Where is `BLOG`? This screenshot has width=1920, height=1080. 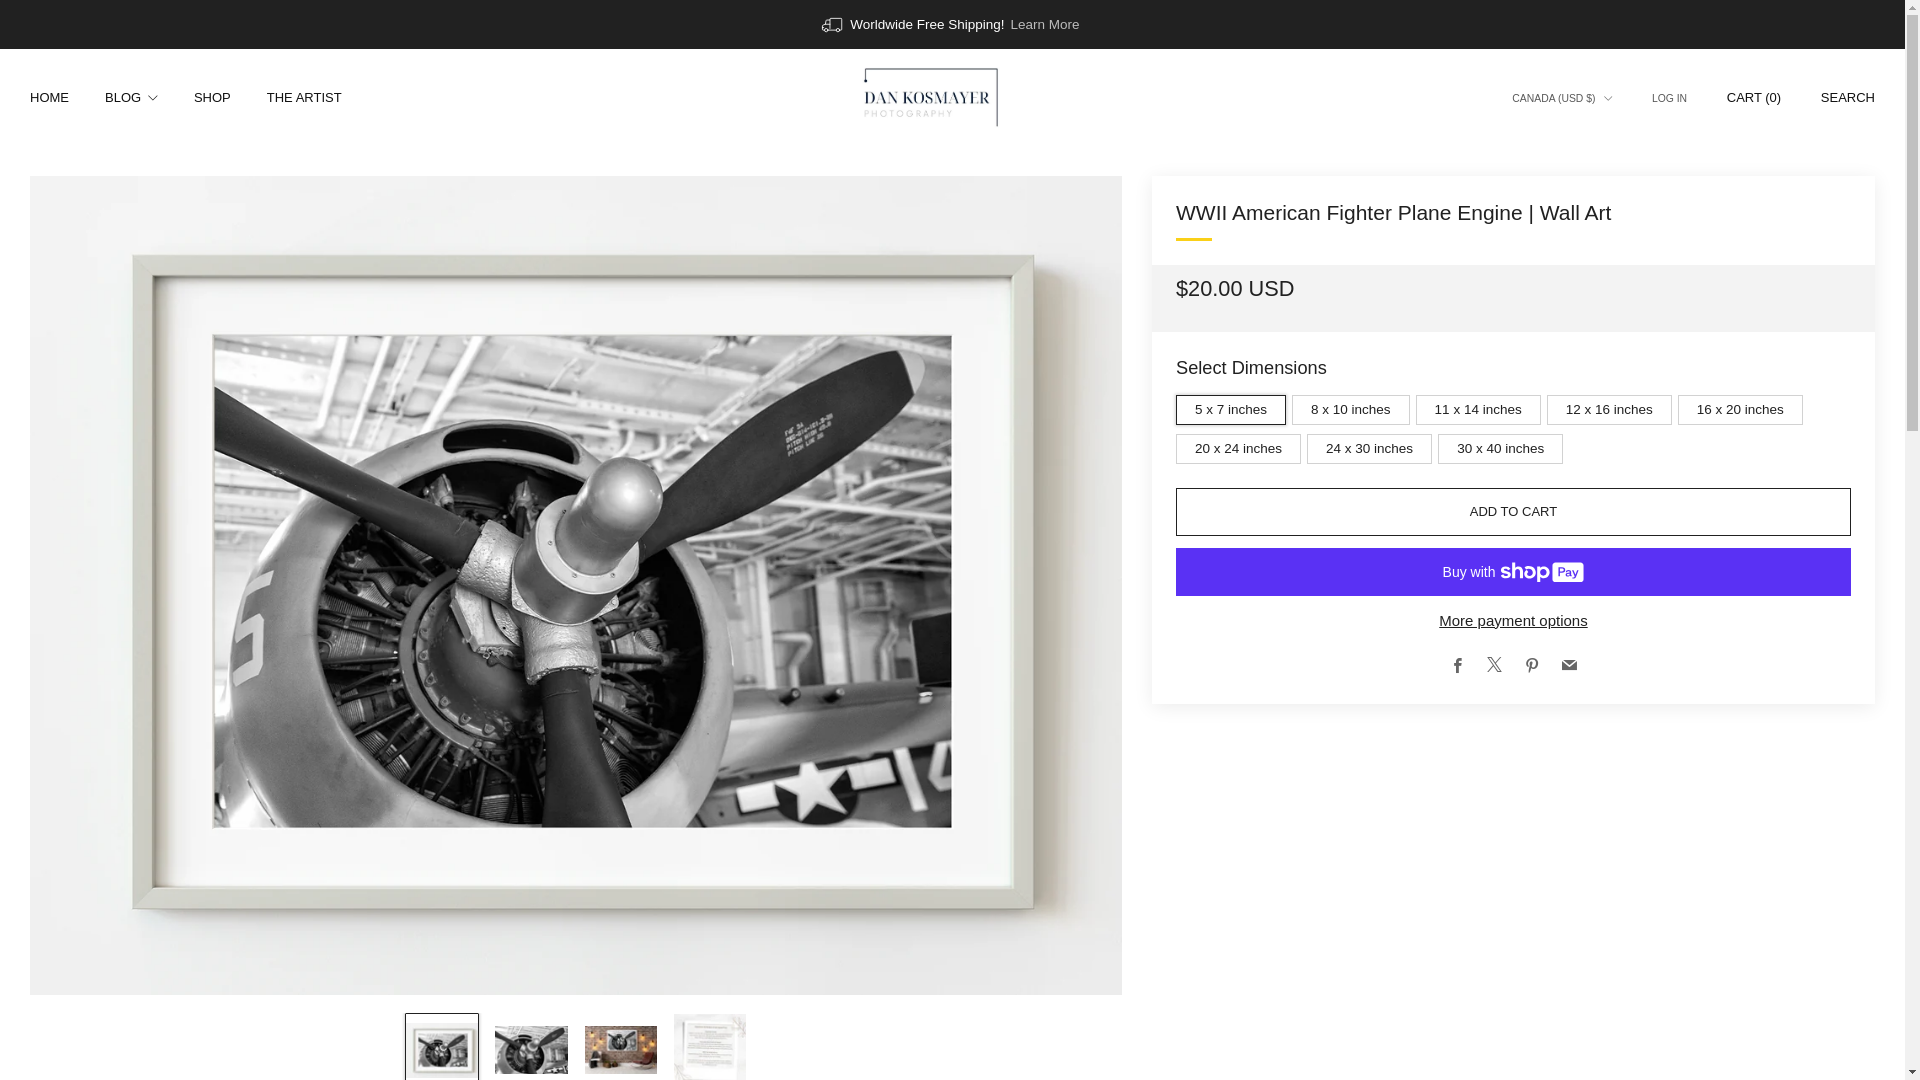
BLOG is located at coordinates (131, 97).